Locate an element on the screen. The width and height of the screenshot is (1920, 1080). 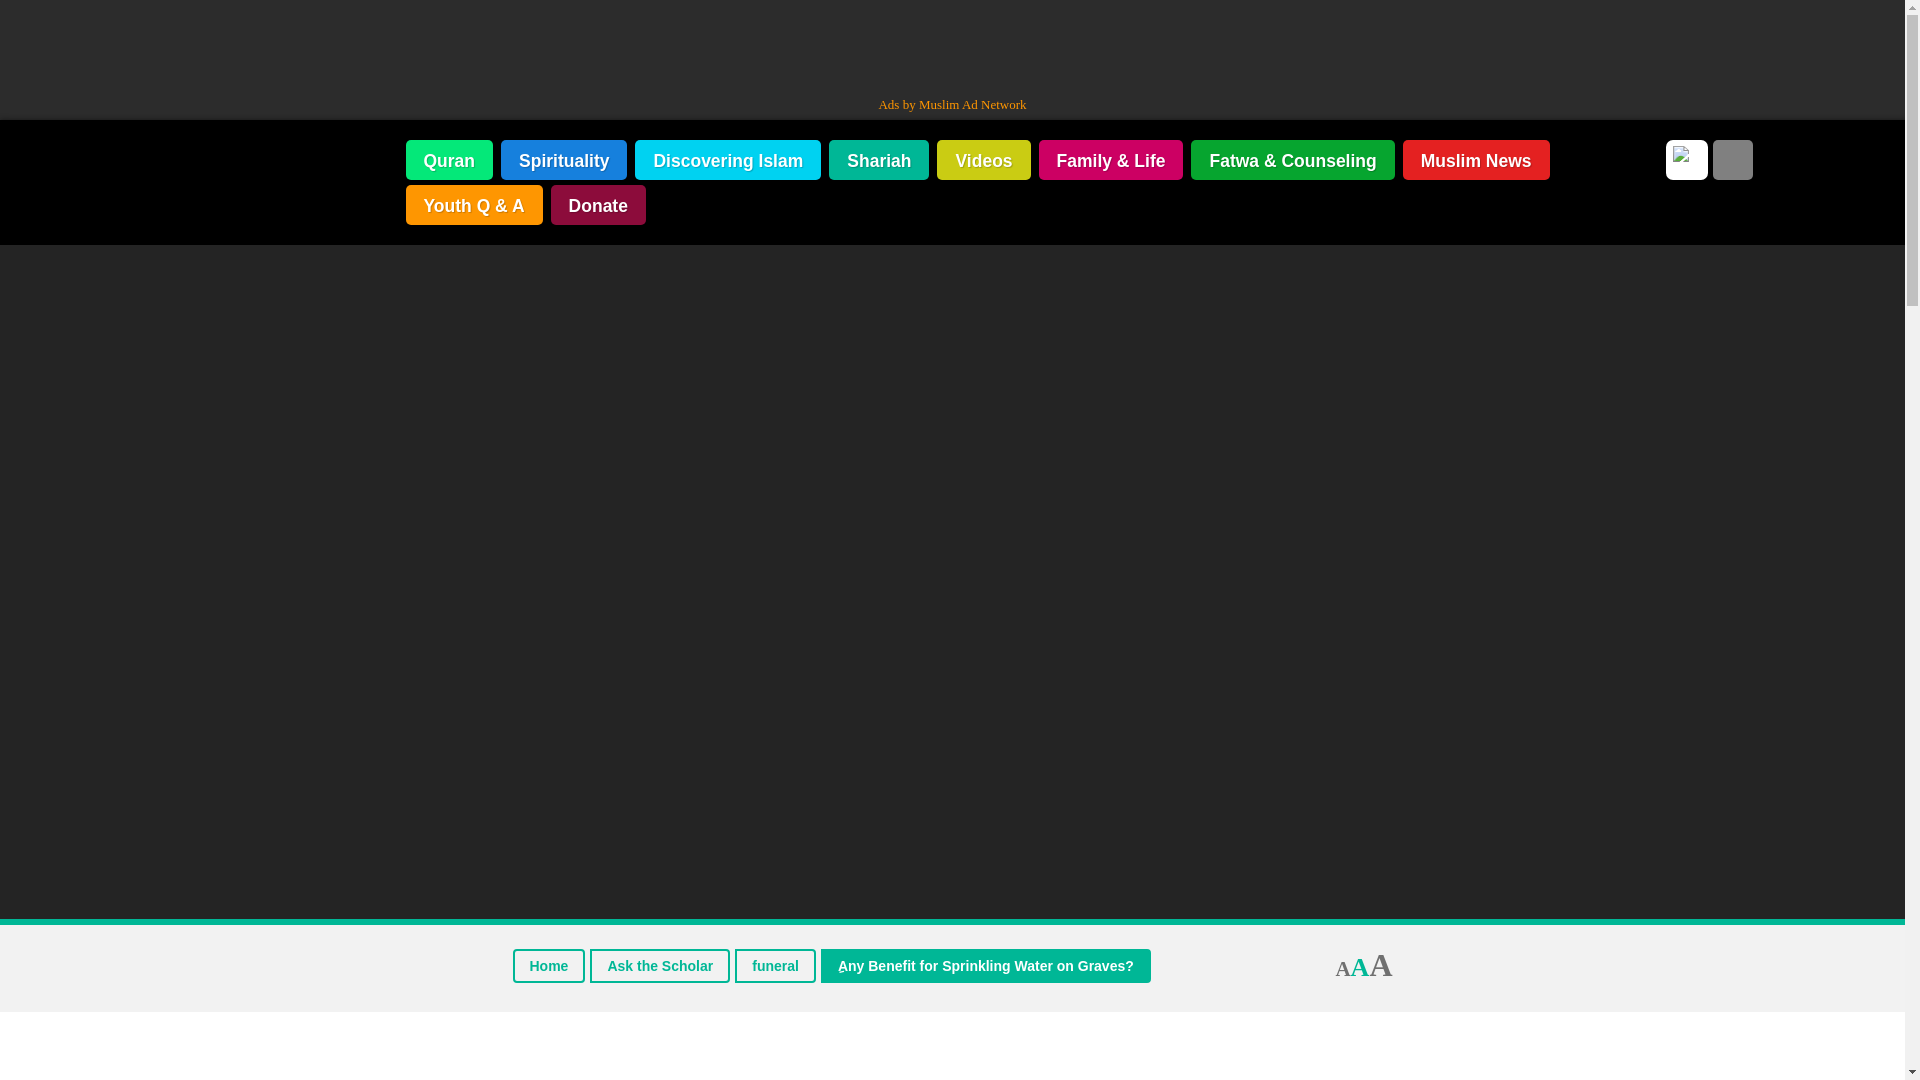
Quran is located at coordinates (449, 160).